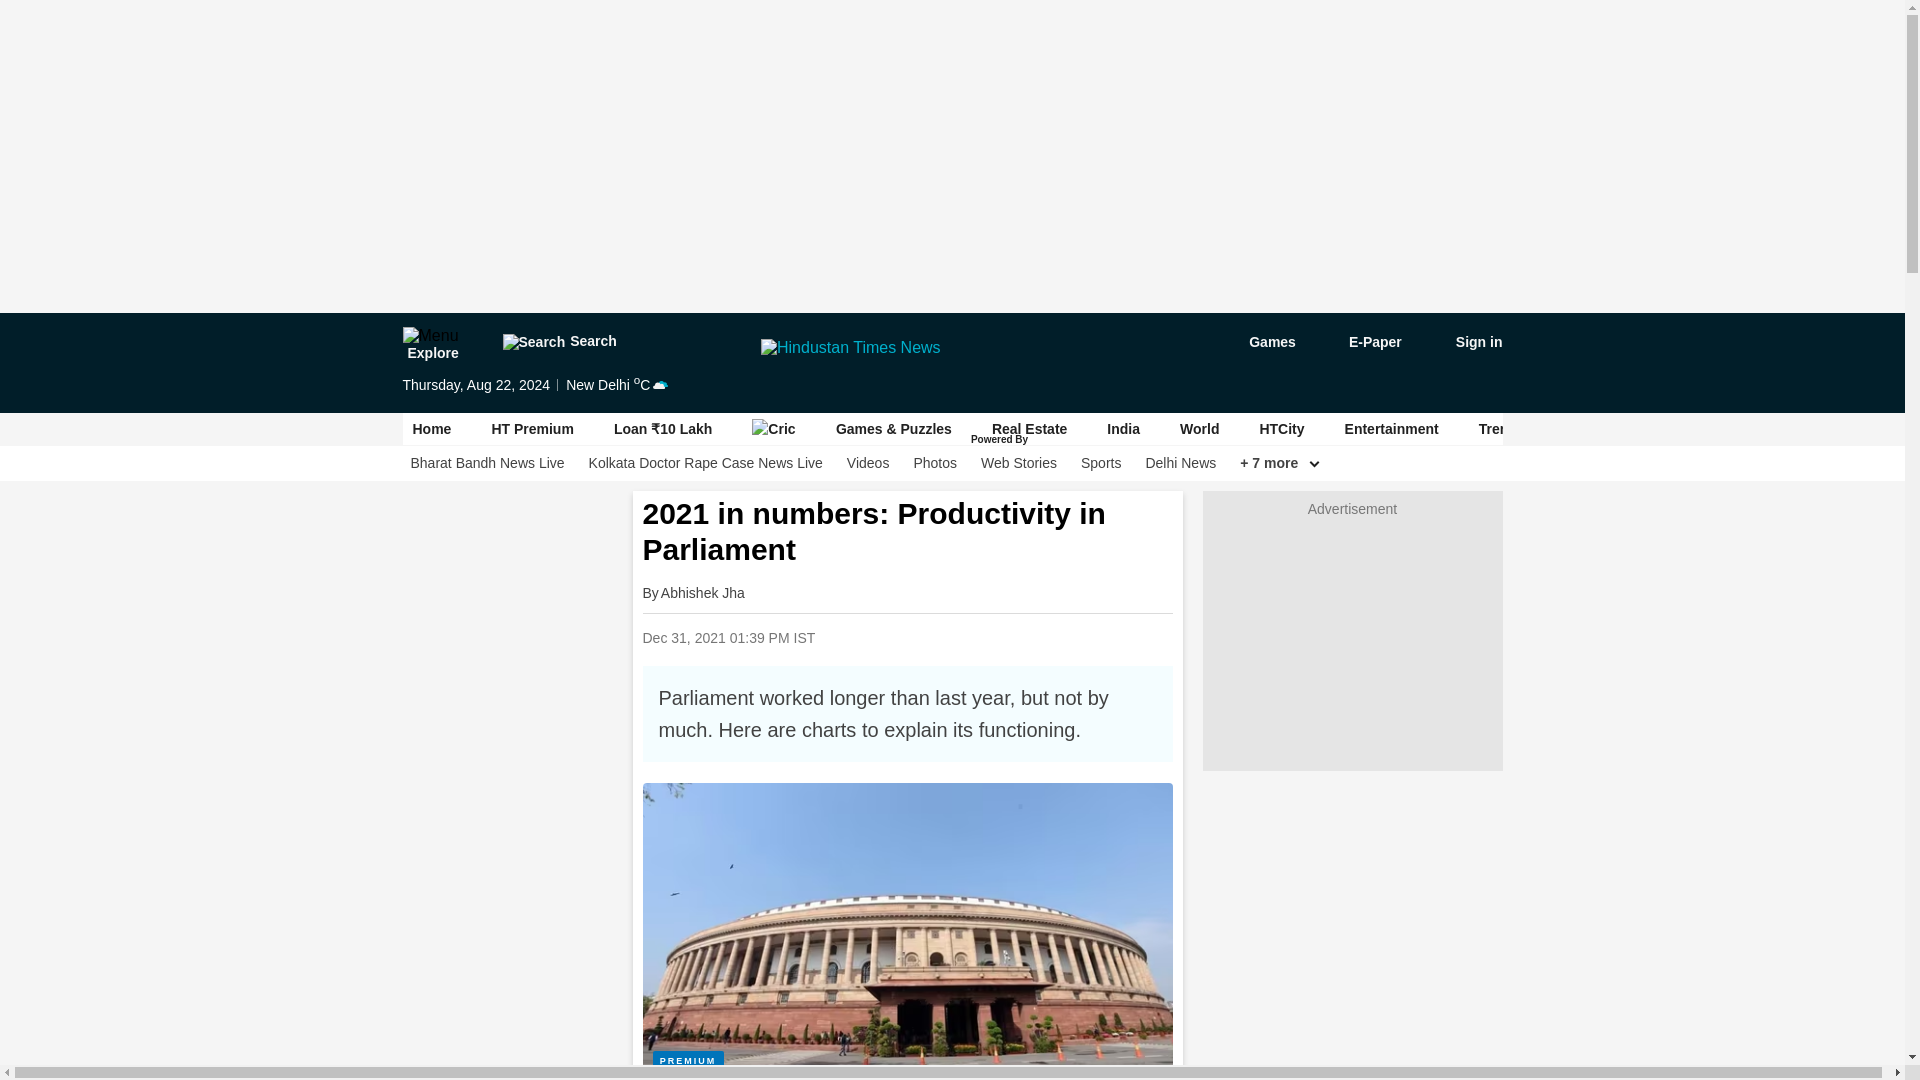 The height and width of the screenshot is (1080, 1920). I want to click on Trending, so click(1508, 429).